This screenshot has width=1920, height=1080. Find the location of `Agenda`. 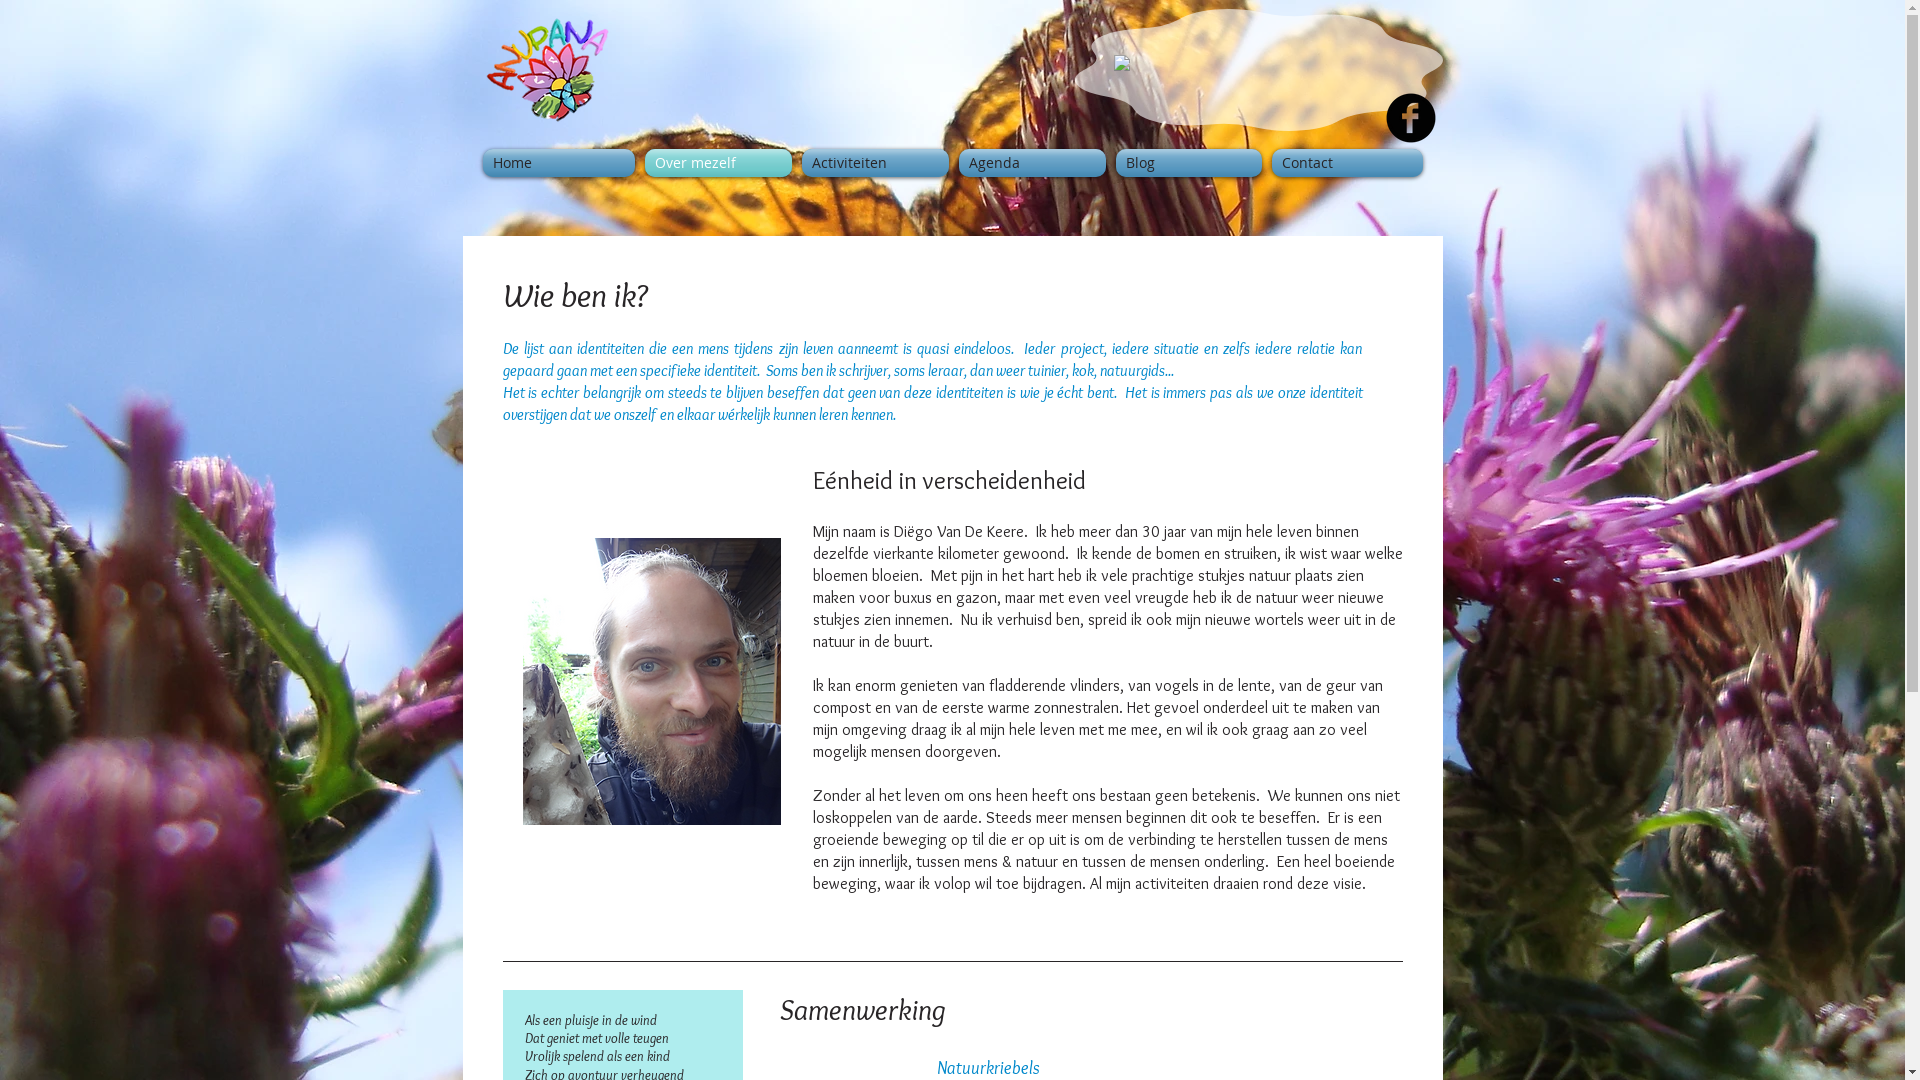

Agenda is located at coordinates (1032, 163).